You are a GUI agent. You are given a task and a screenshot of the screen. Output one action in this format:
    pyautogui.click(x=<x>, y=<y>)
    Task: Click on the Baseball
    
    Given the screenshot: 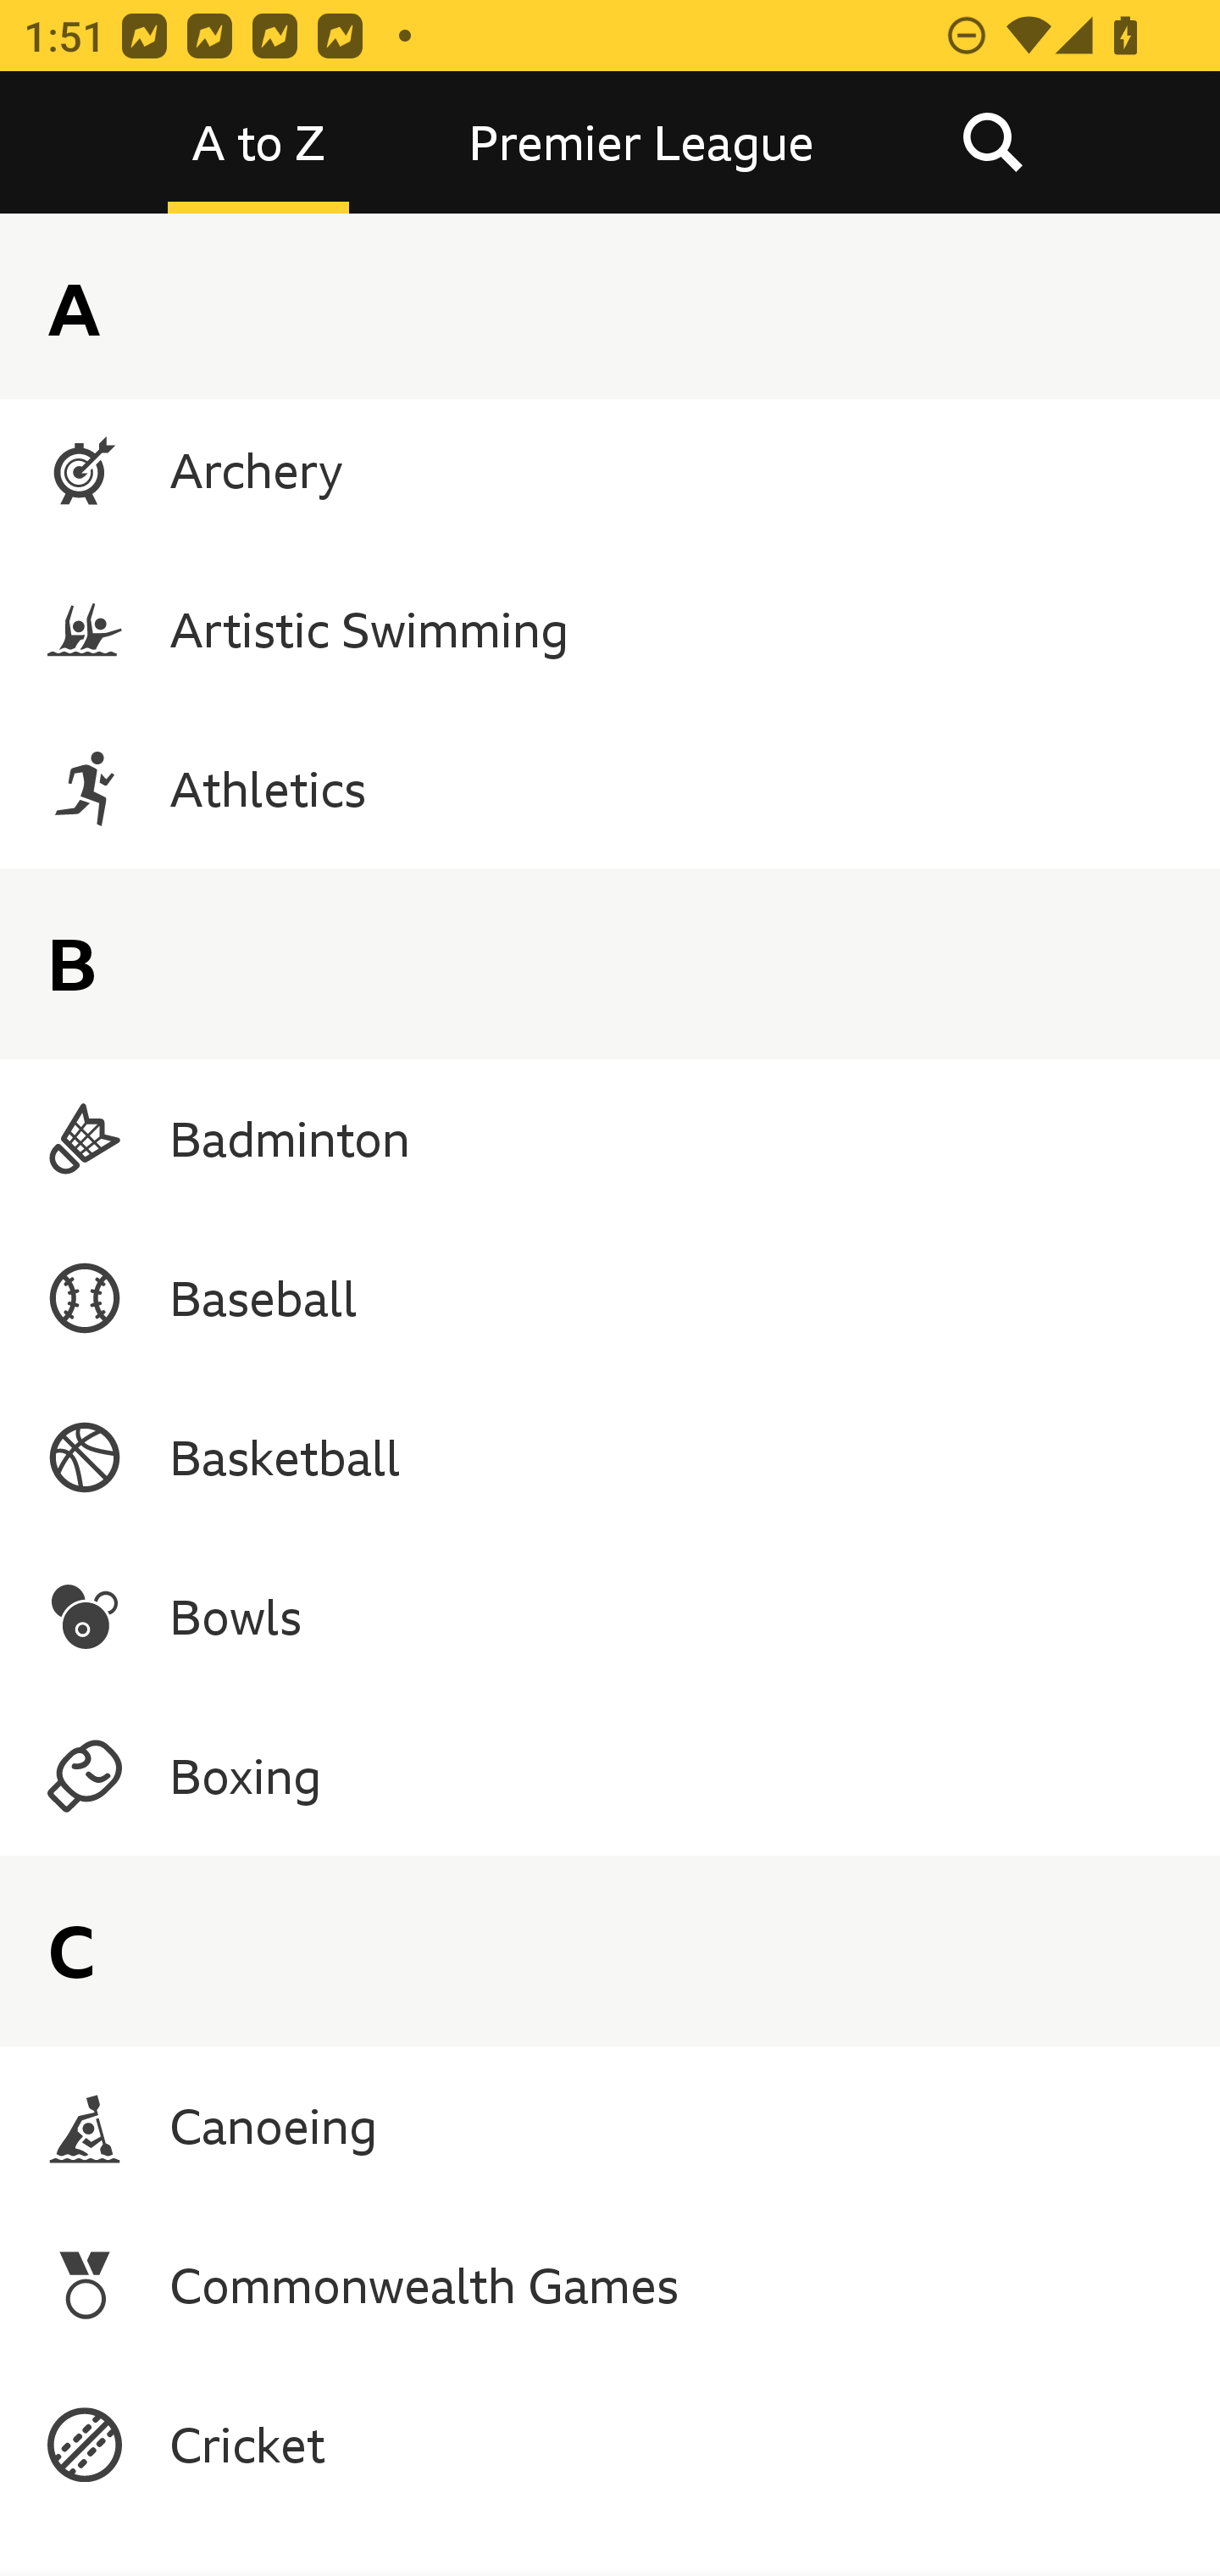 What is the action you would take?
    pyautogui.click(x=610, y=1298)
    